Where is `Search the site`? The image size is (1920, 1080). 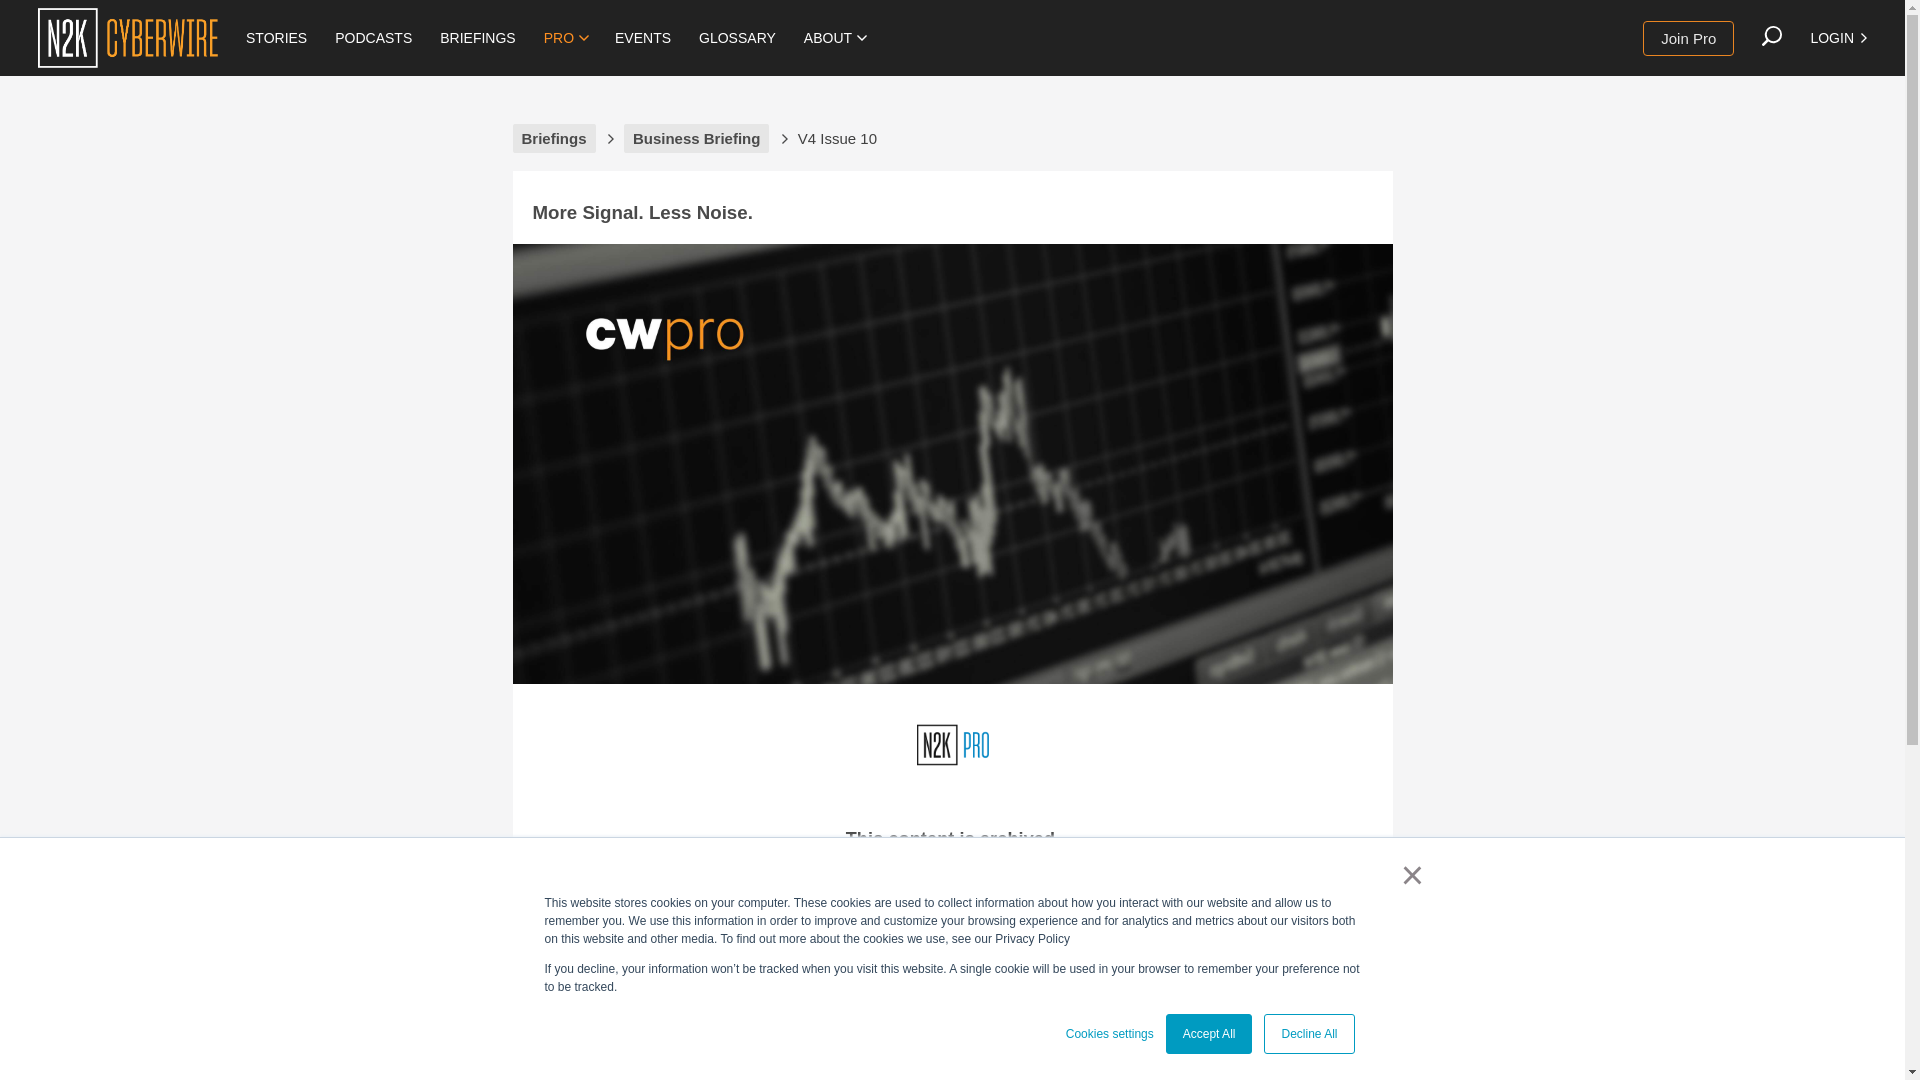
Search the site is located at coordinates (1772, 36).